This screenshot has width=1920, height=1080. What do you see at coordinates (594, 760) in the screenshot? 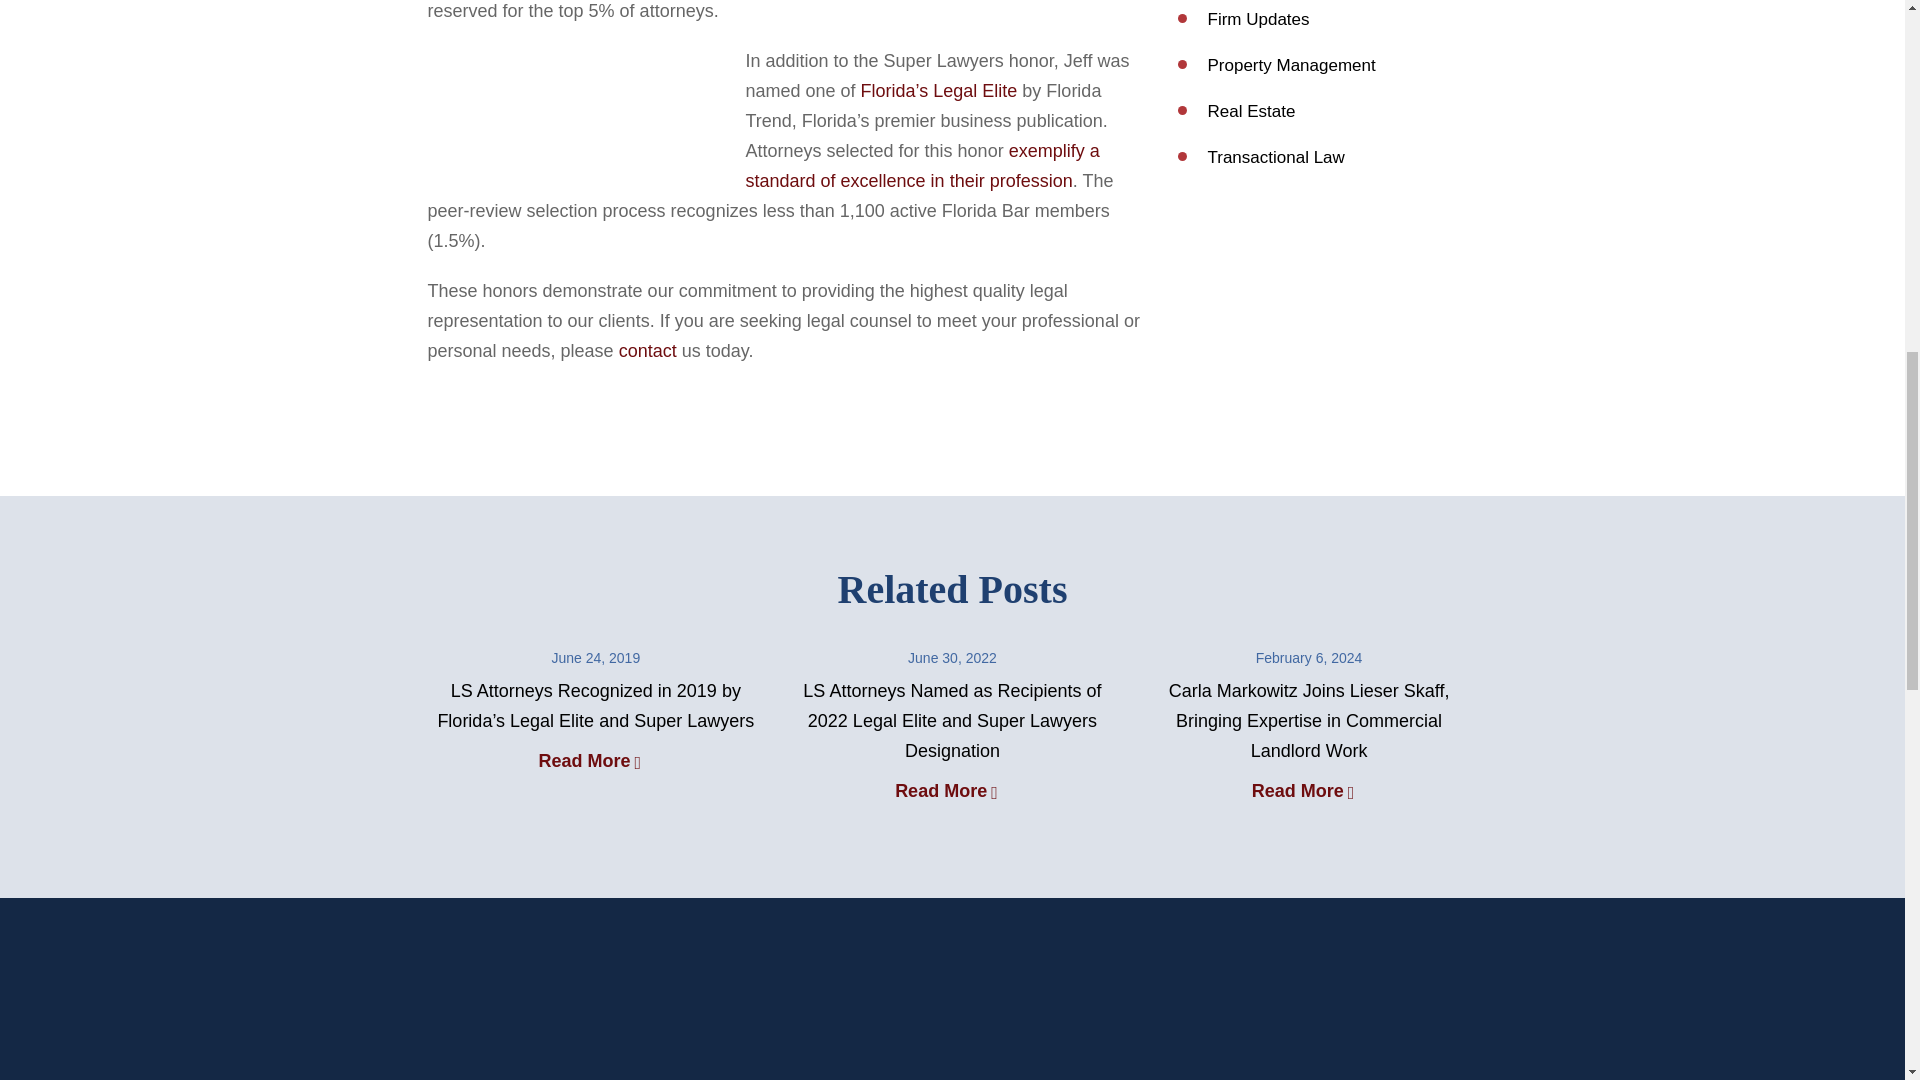
I see `Read More` at bounding box center [594, 760].